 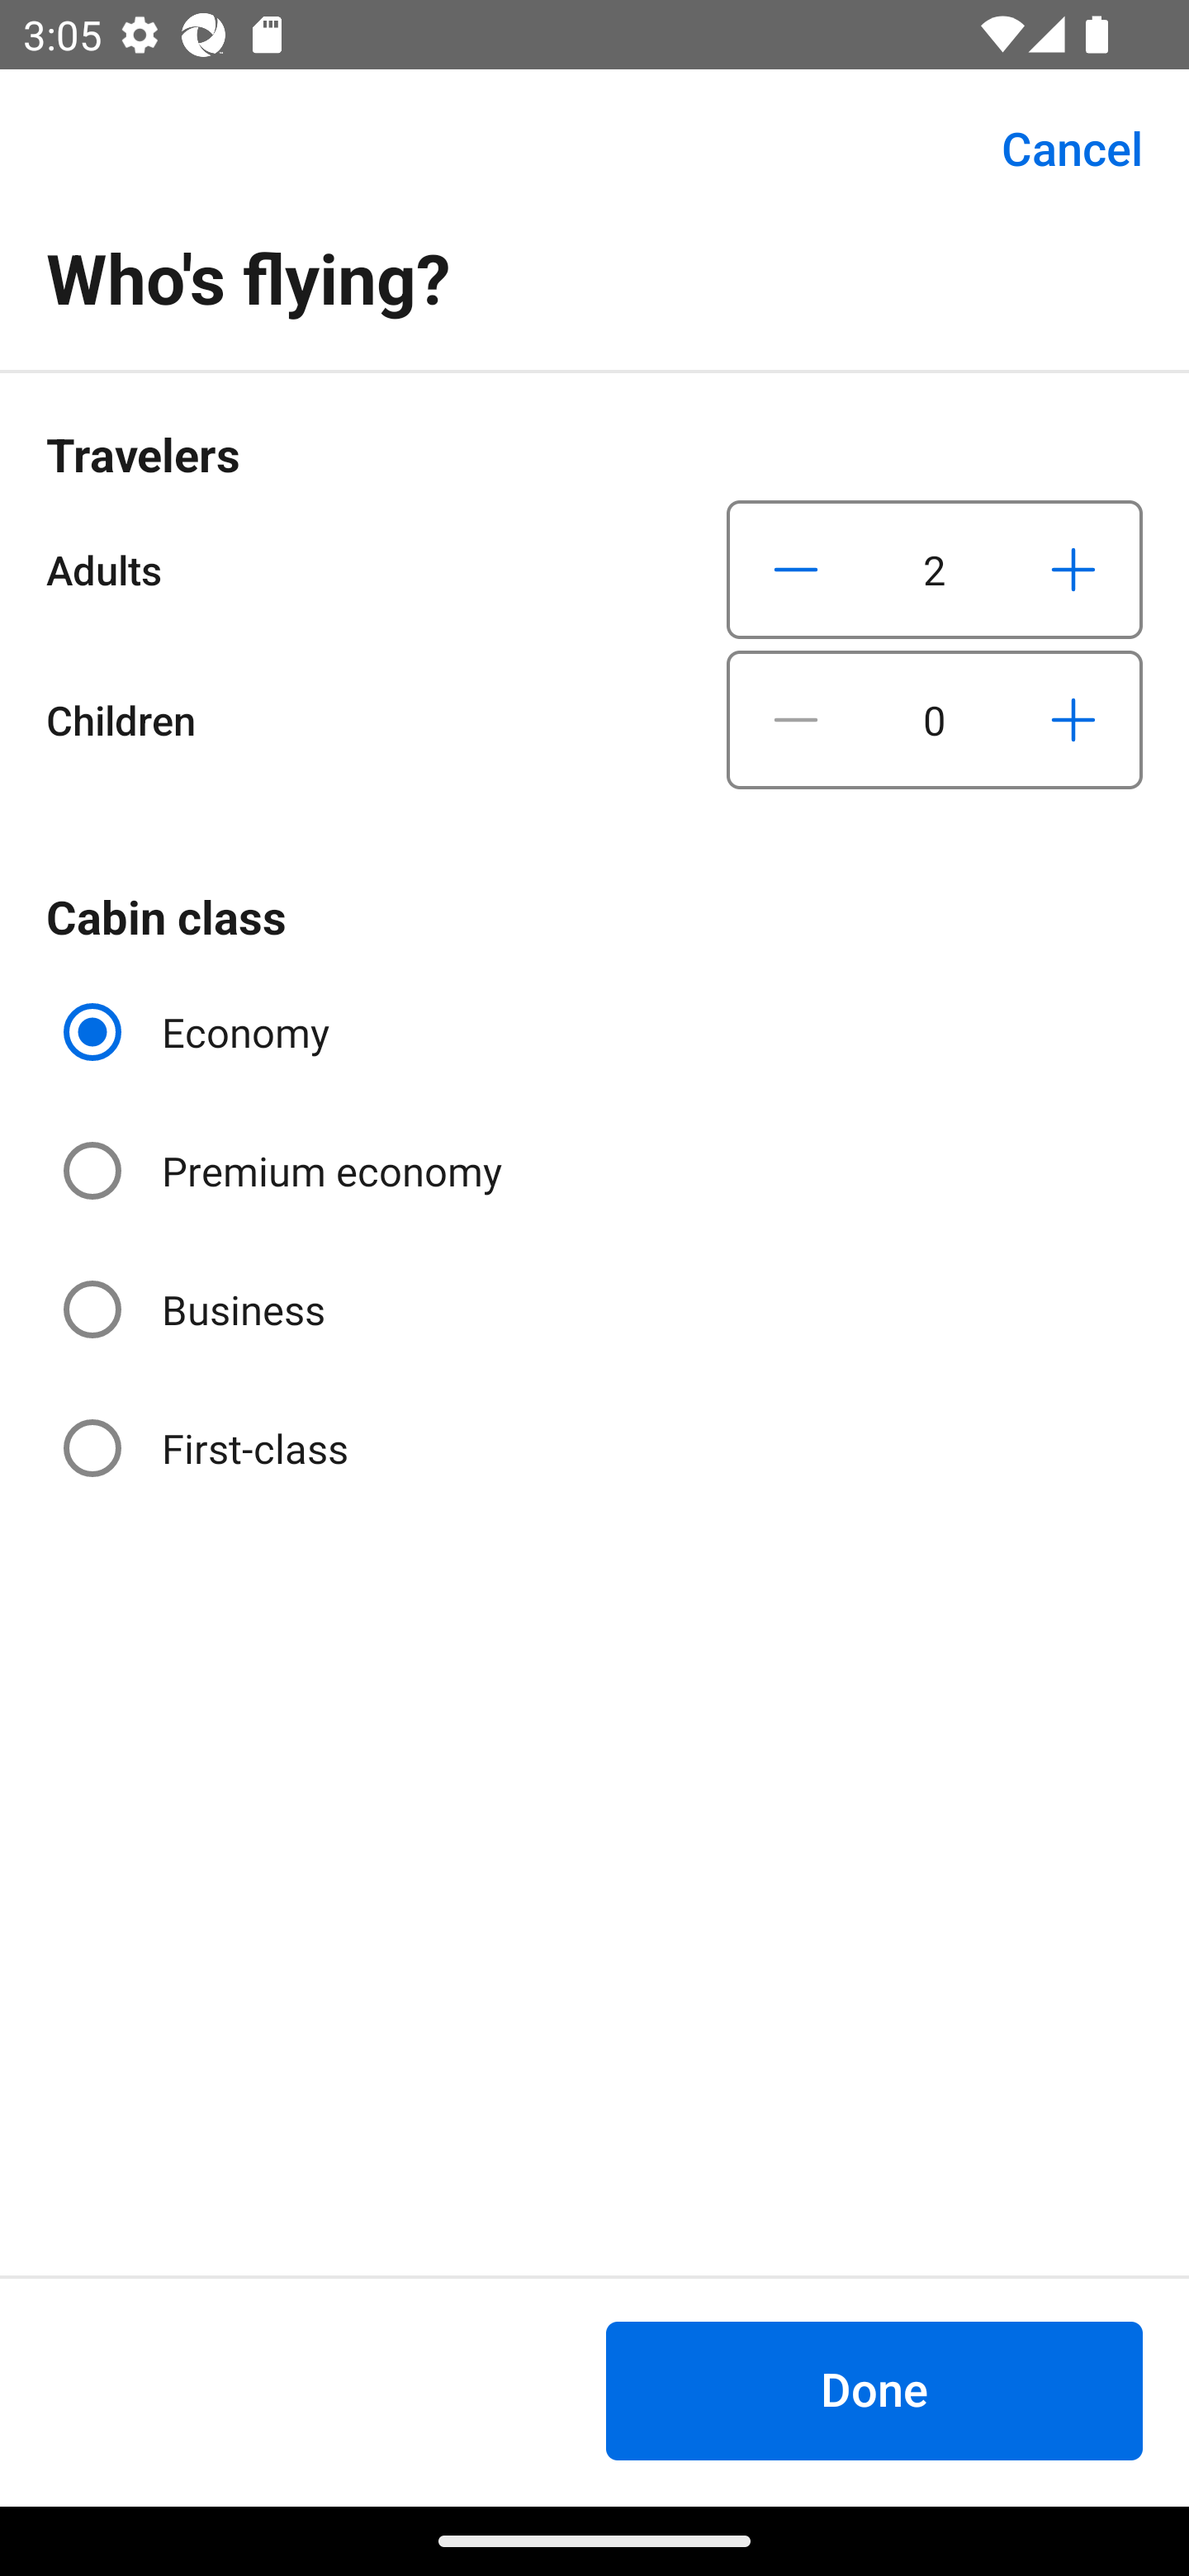 What do you see at coordinates (874, 2390) in the screenshot?
I see `Done` at bounding box center [874, 2390].